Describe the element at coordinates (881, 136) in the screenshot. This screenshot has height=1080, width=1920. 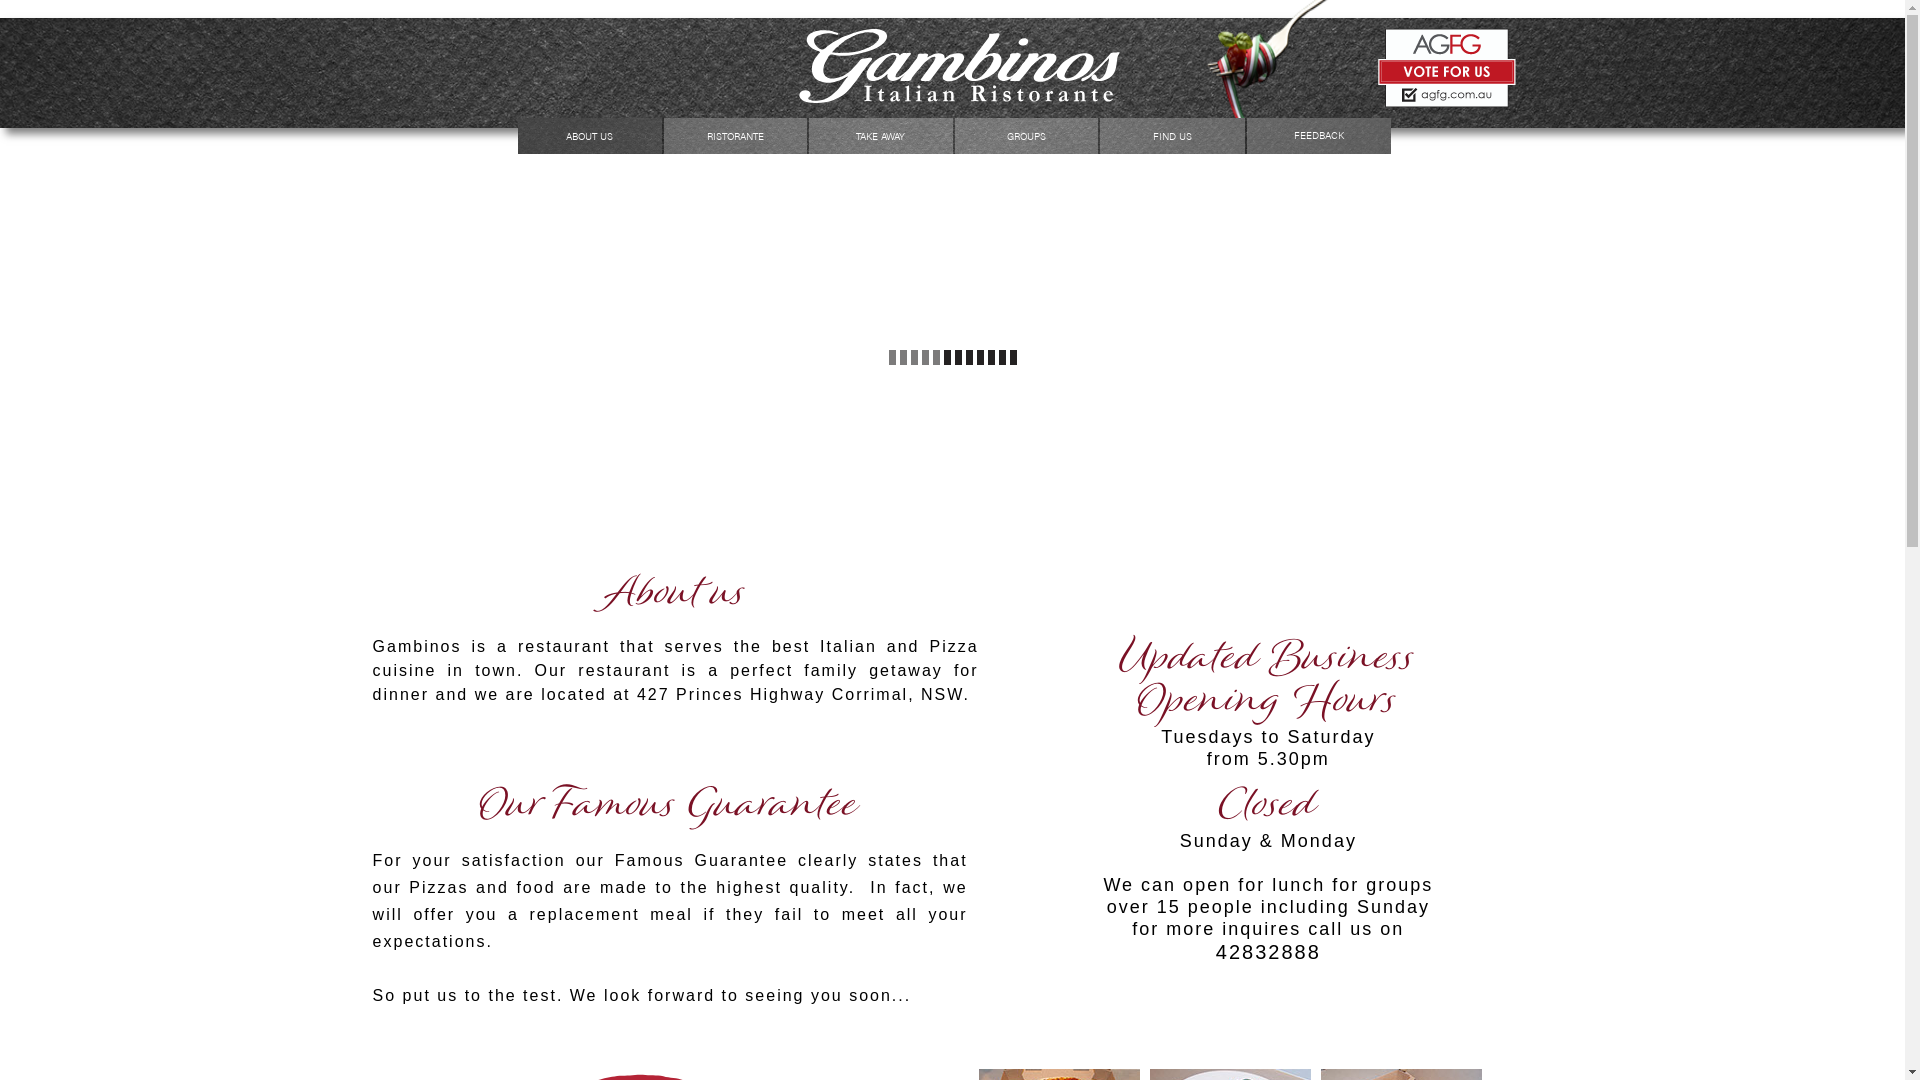
I see `TAKE AWAY` at that location.